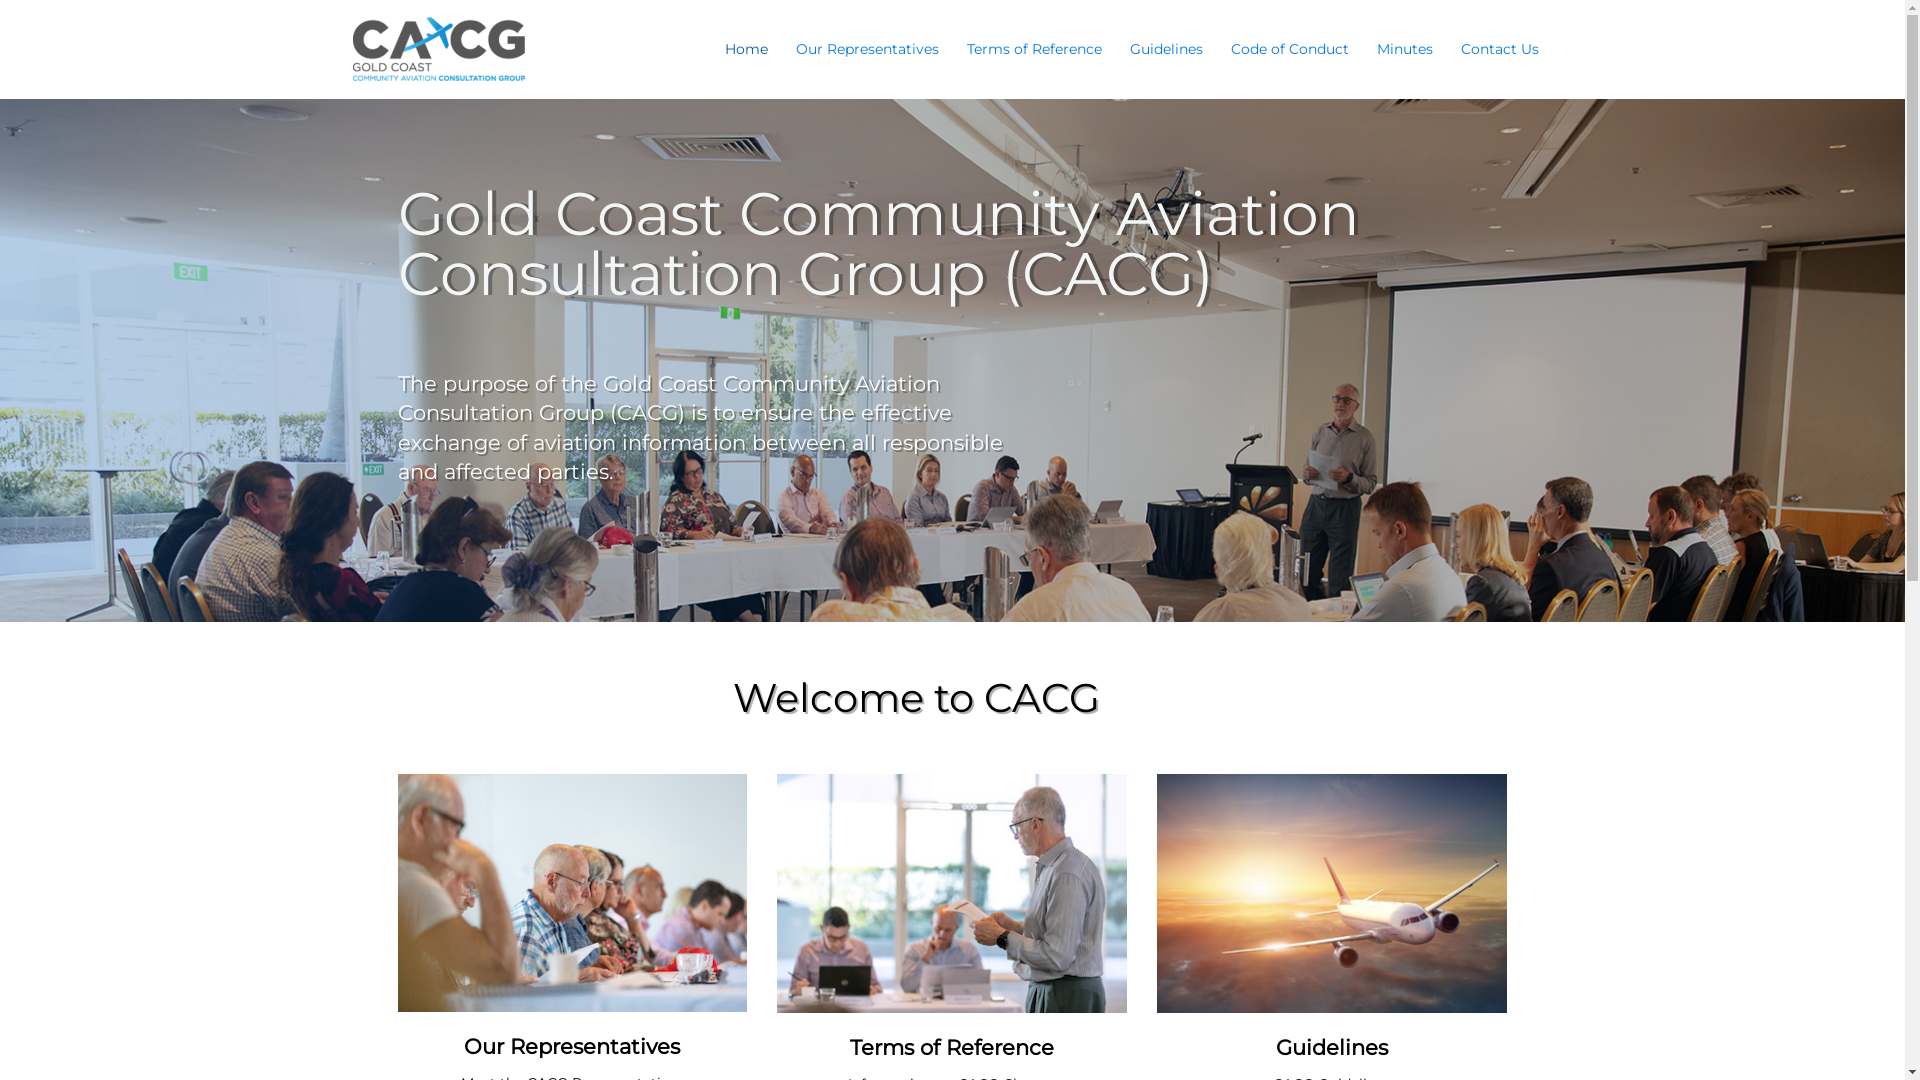 This screenshot has width=1920, height=1080. I want to click on Contact Us, so click(1499, 49).